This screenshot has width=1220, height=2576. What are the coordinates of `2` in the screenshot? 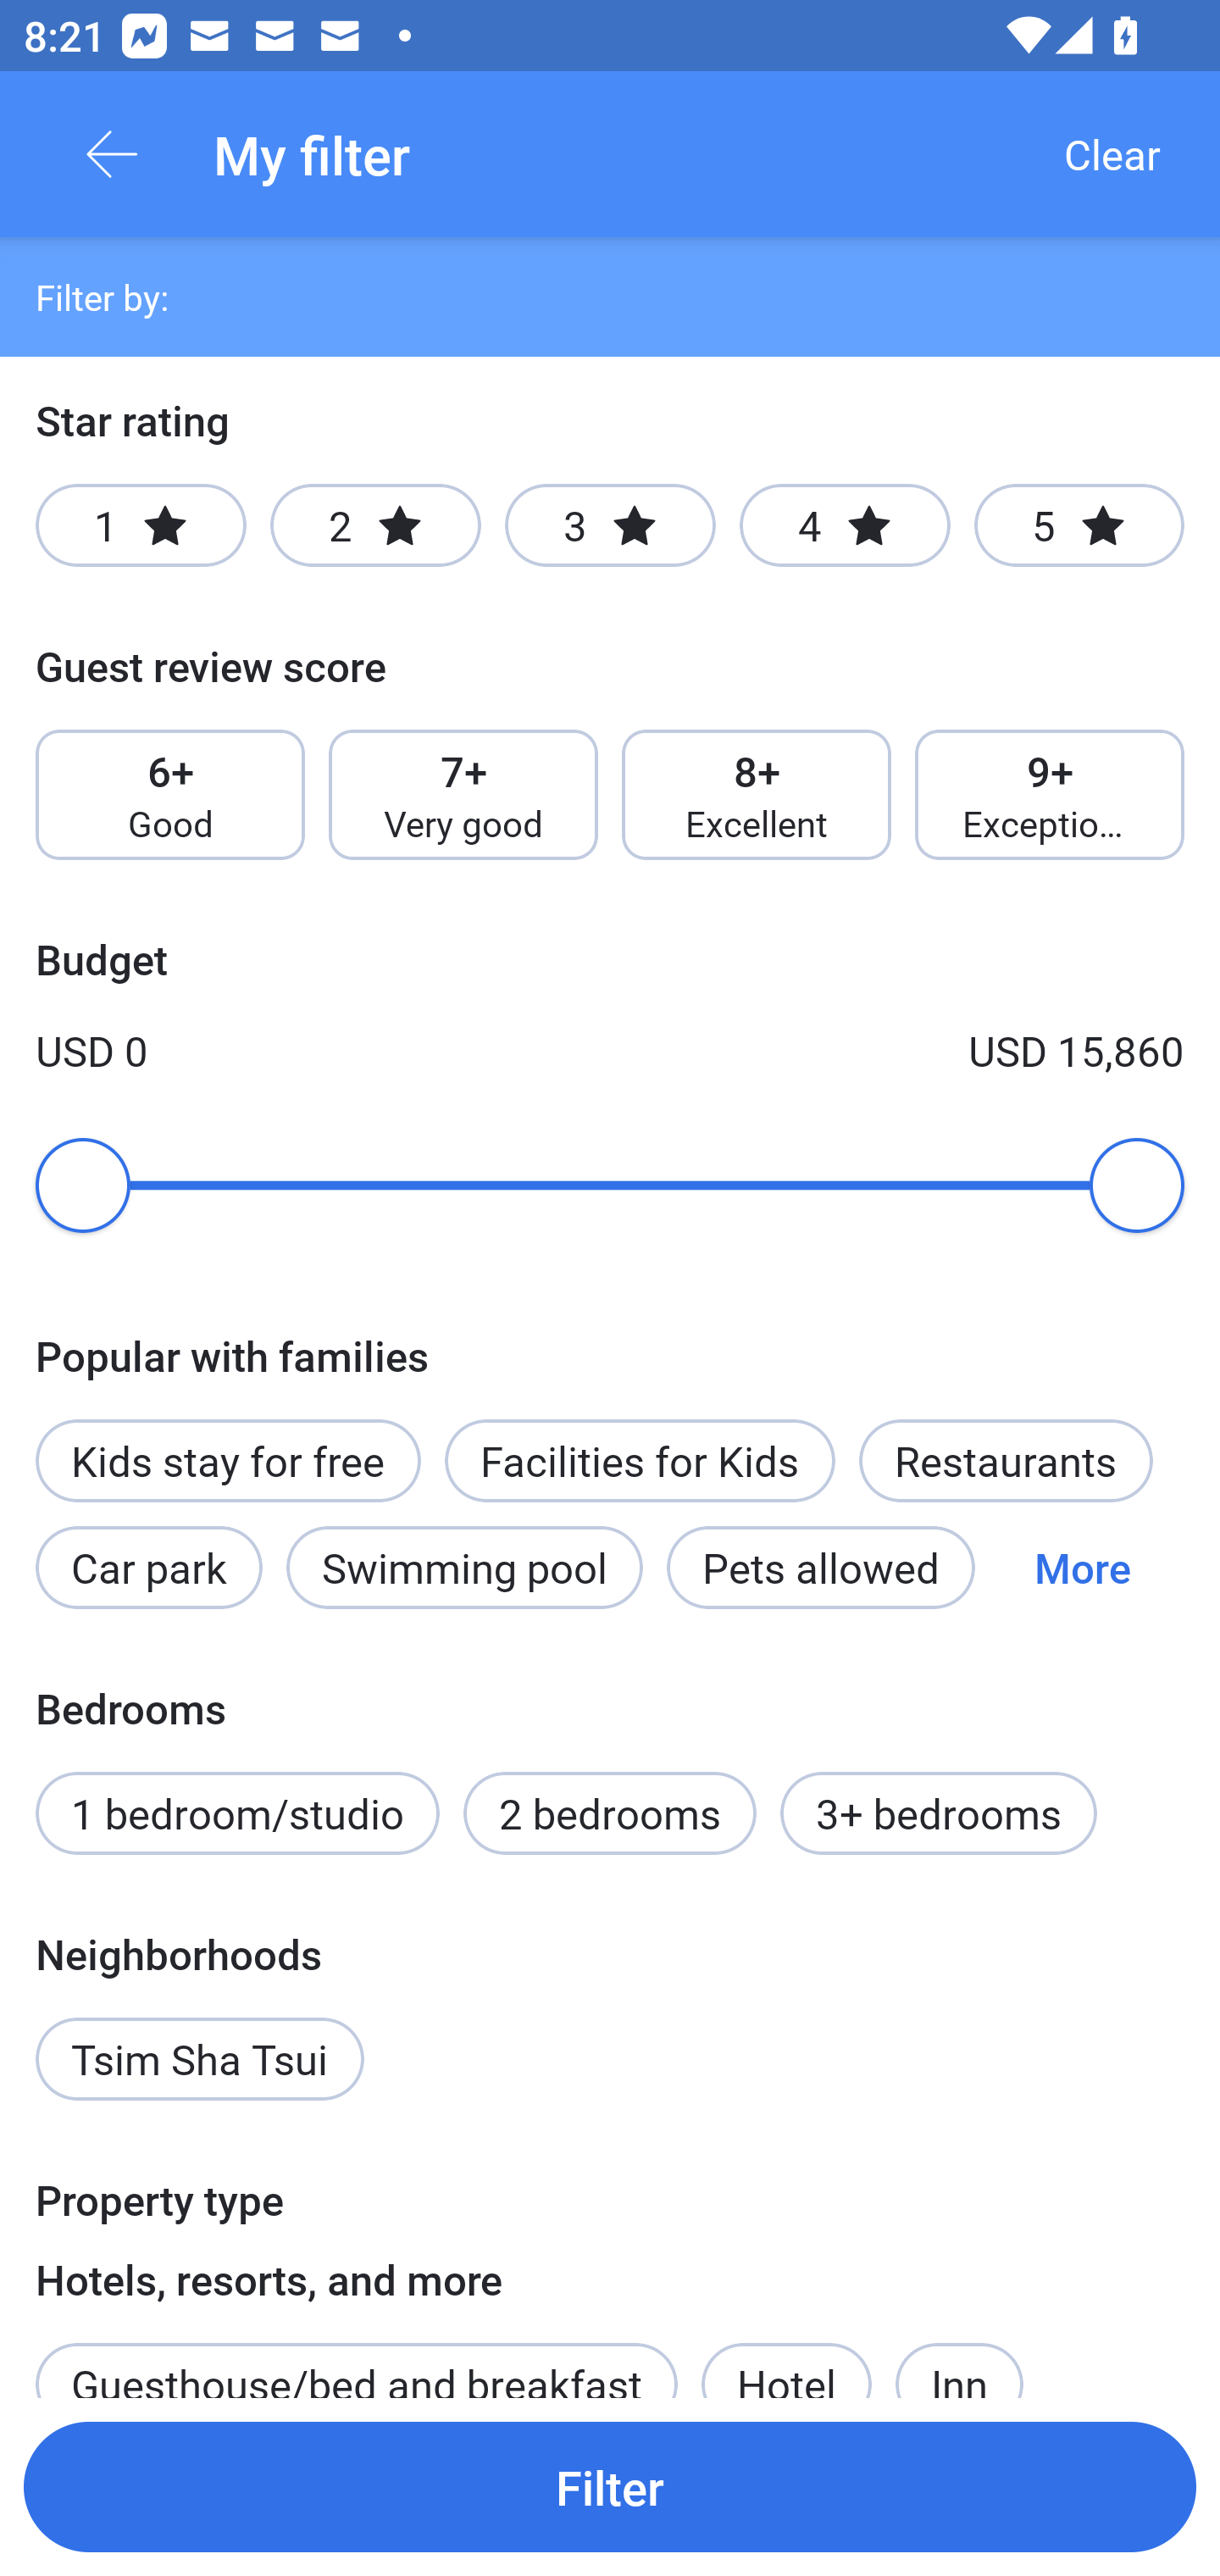 It's located at (375, 525).